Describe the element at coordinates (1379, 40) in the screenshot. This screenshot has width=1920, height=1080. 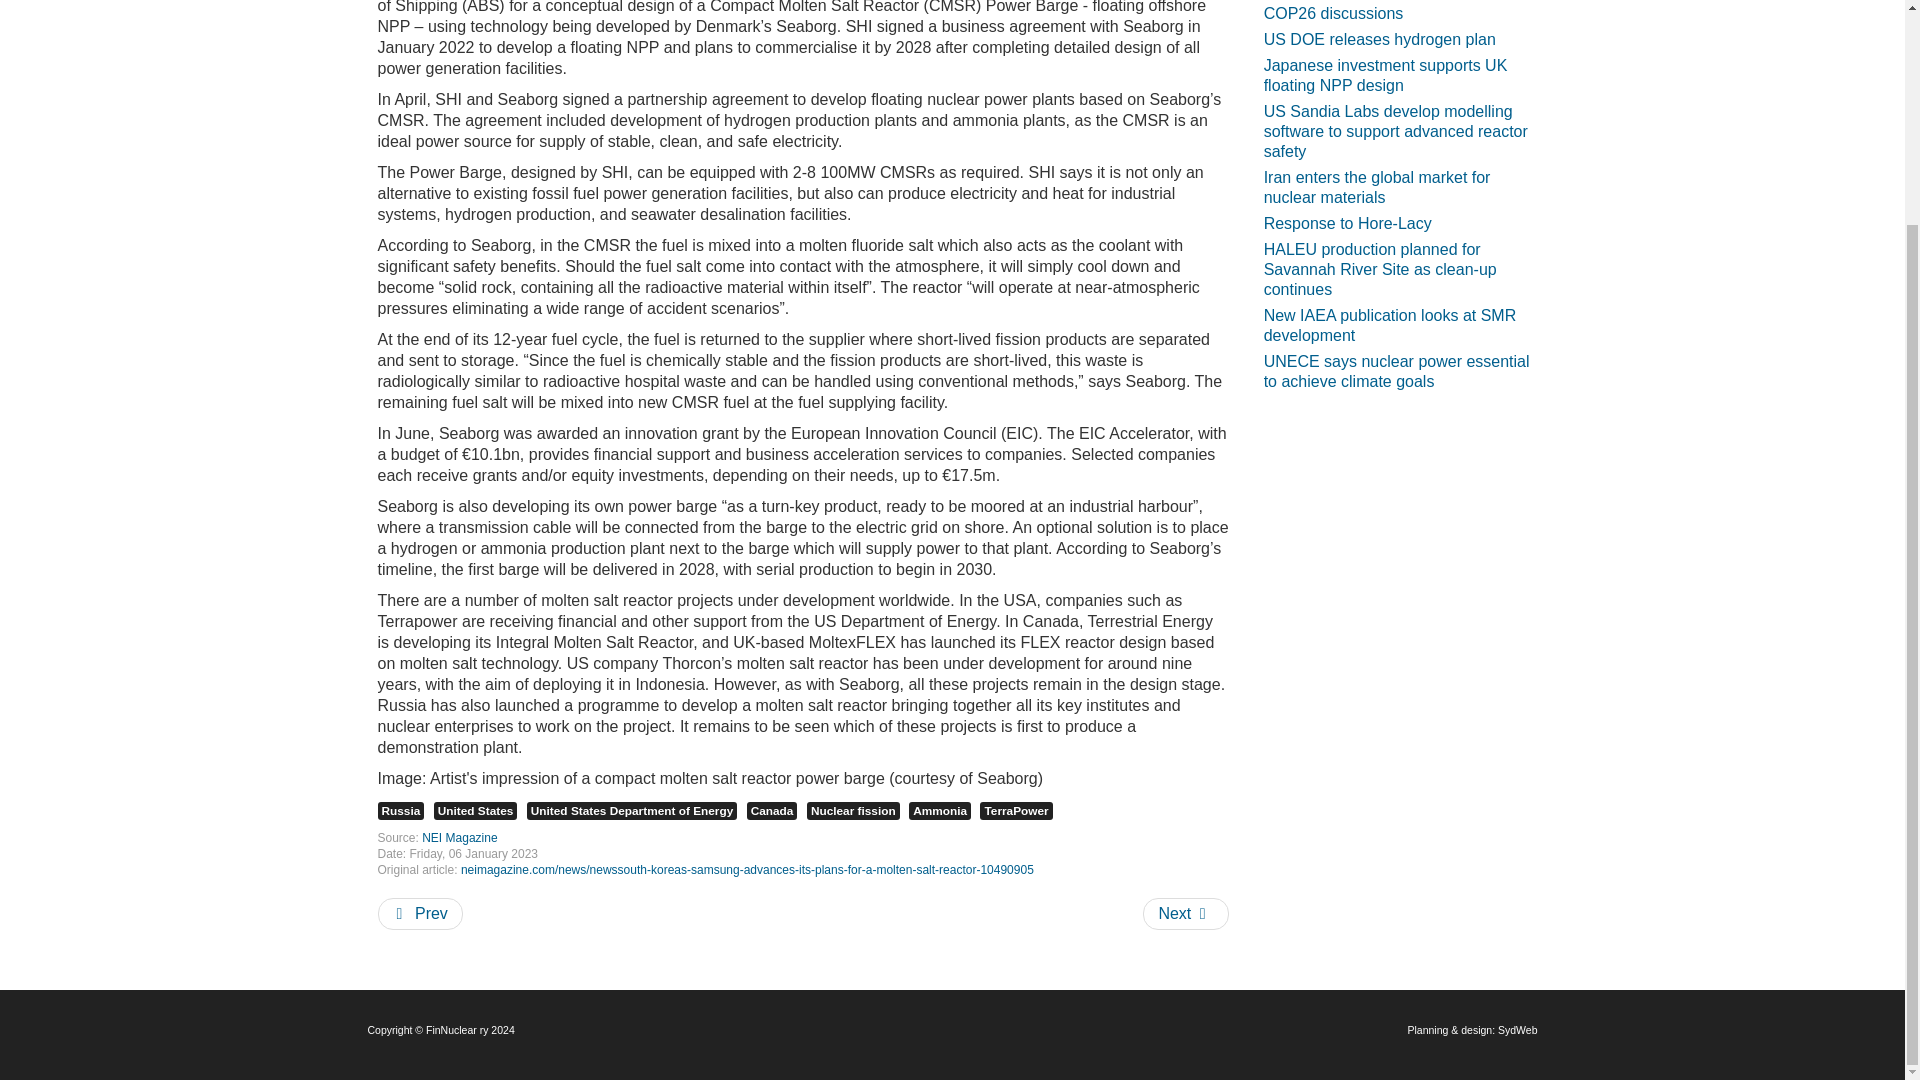
I see `US DOE releases hydrogen plan` at that location.